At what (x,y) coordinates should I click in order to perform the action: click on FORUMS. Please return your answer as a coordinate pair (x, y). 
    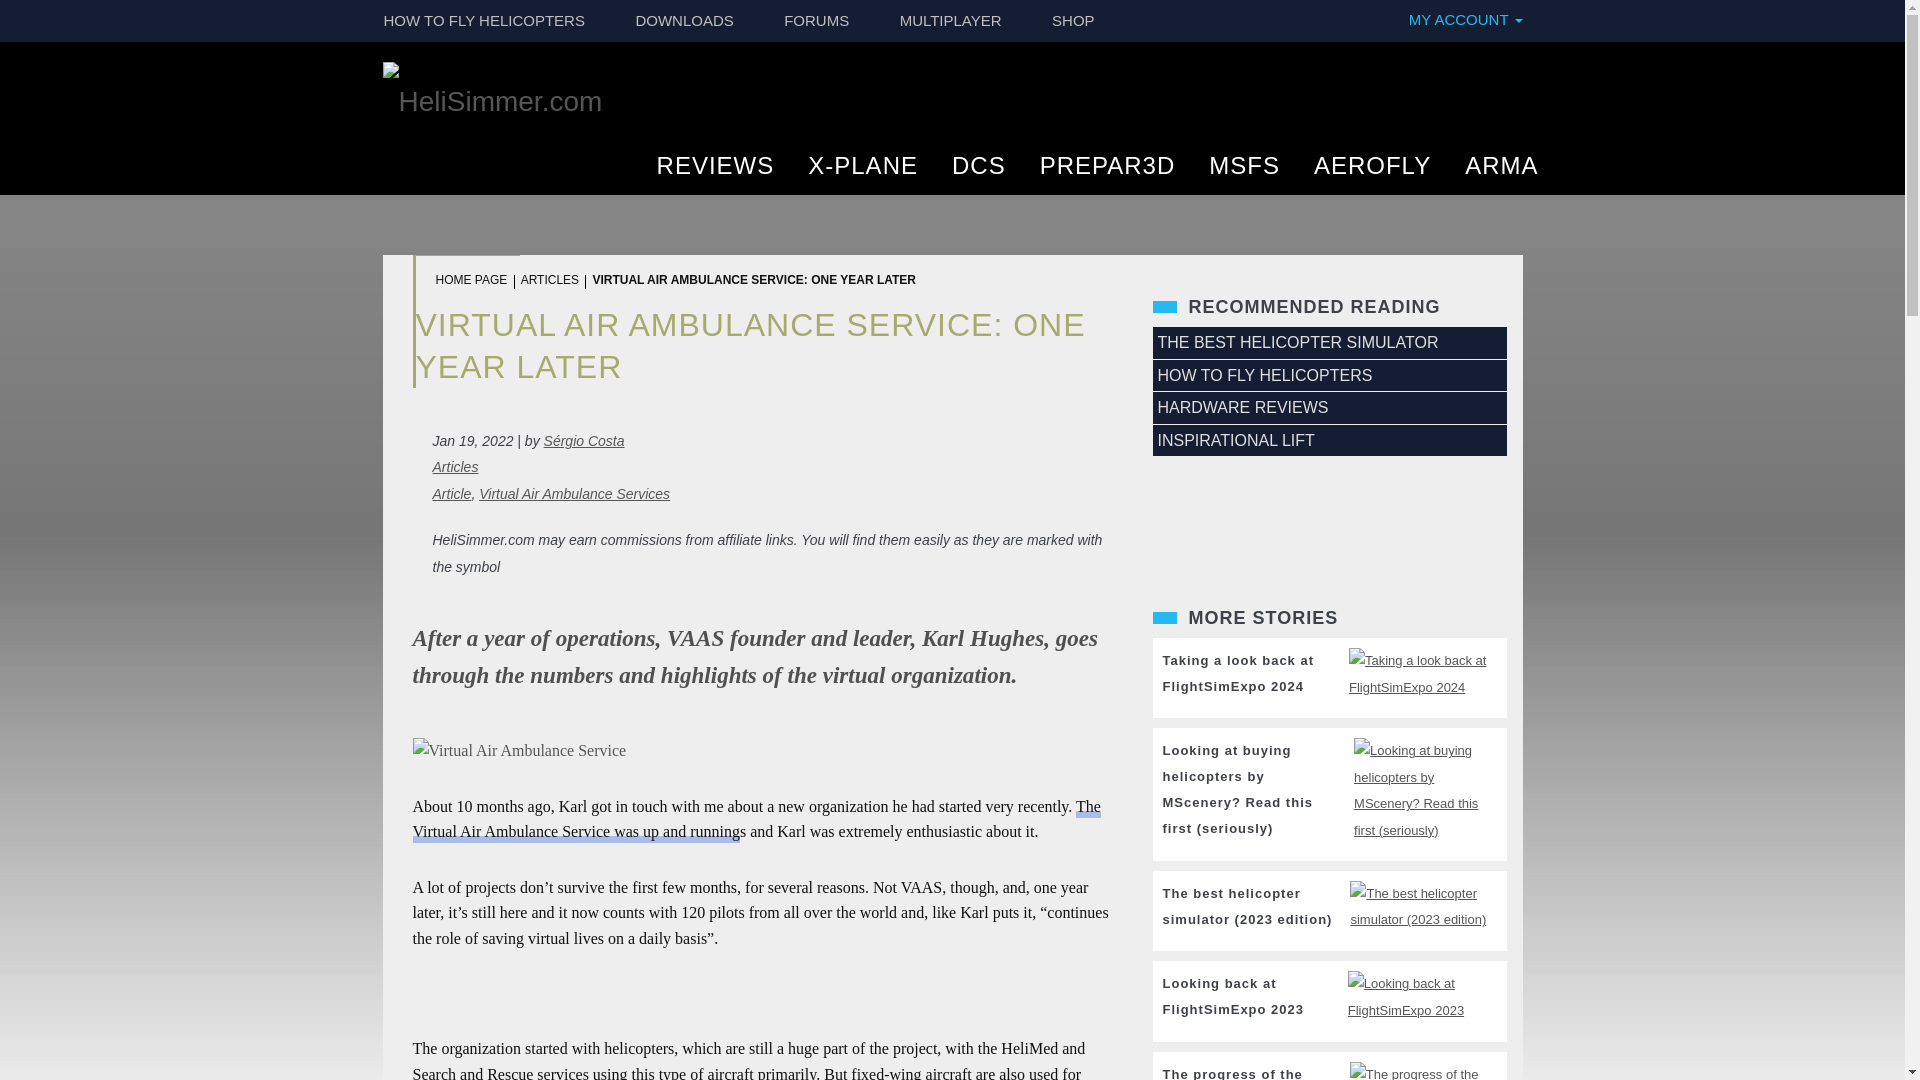
    Looking at the image, I should click on (816, 21).